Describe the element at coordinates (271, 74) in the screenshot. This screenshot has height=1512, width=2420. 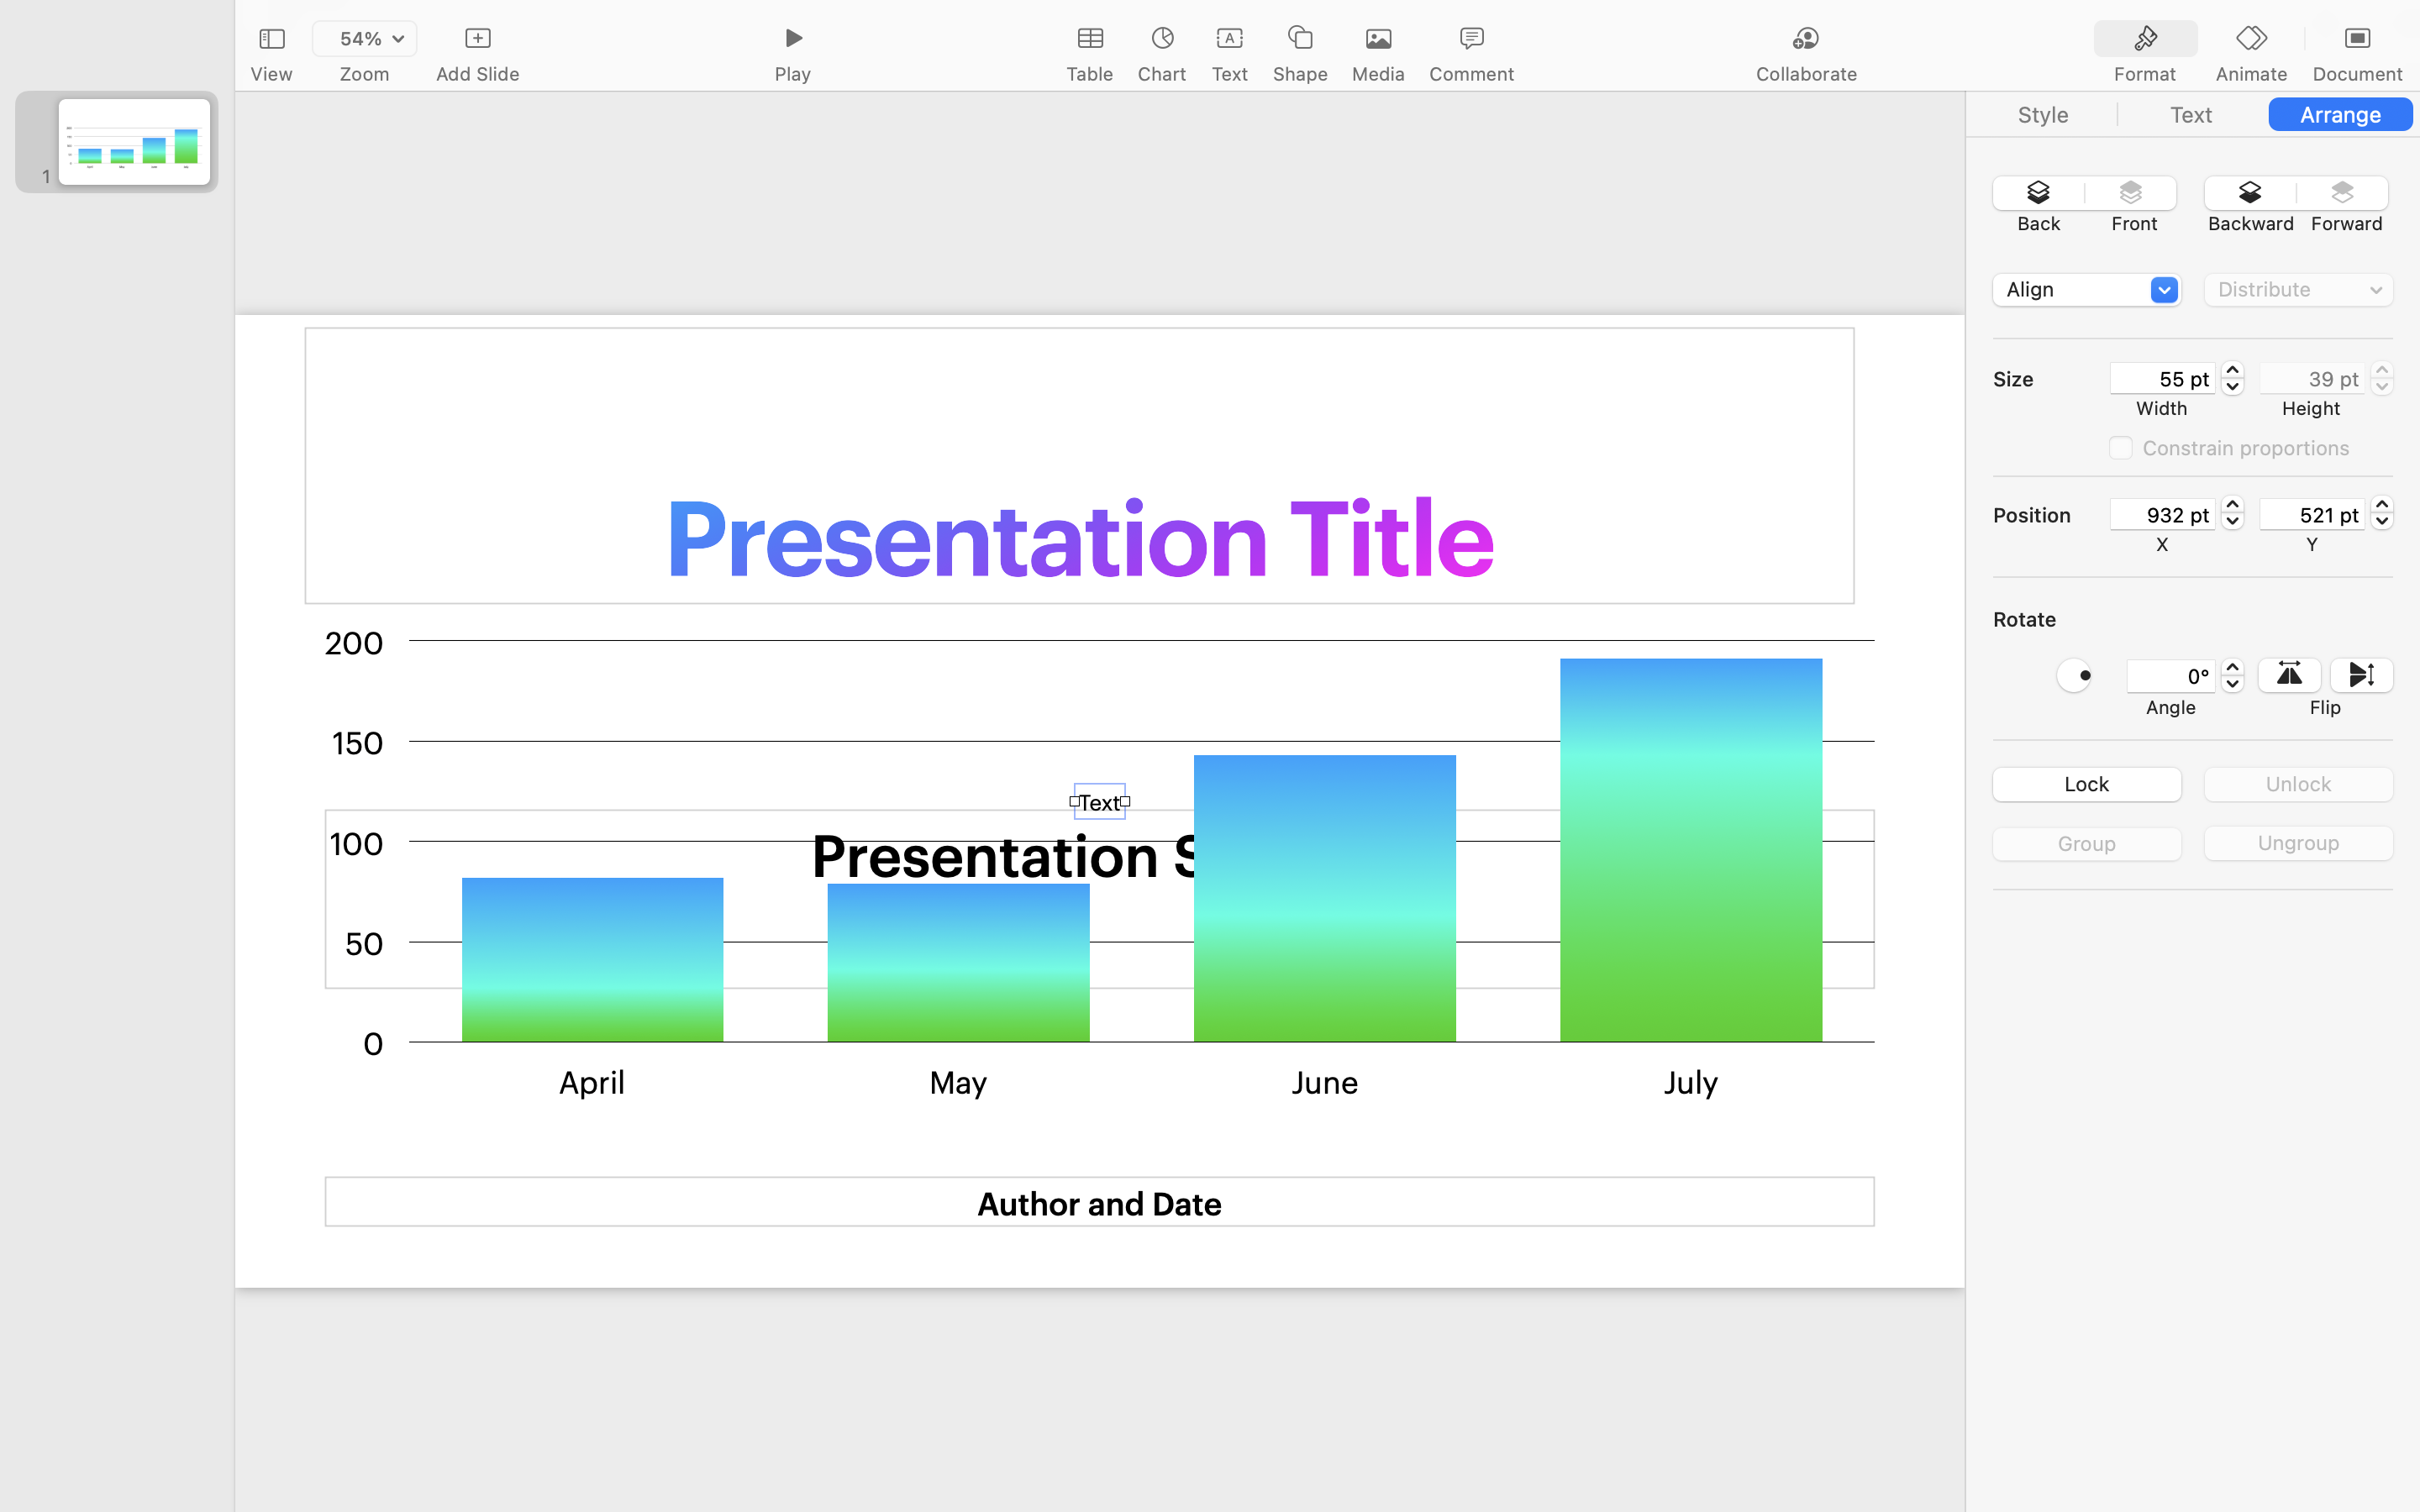
I see `View` at that location.